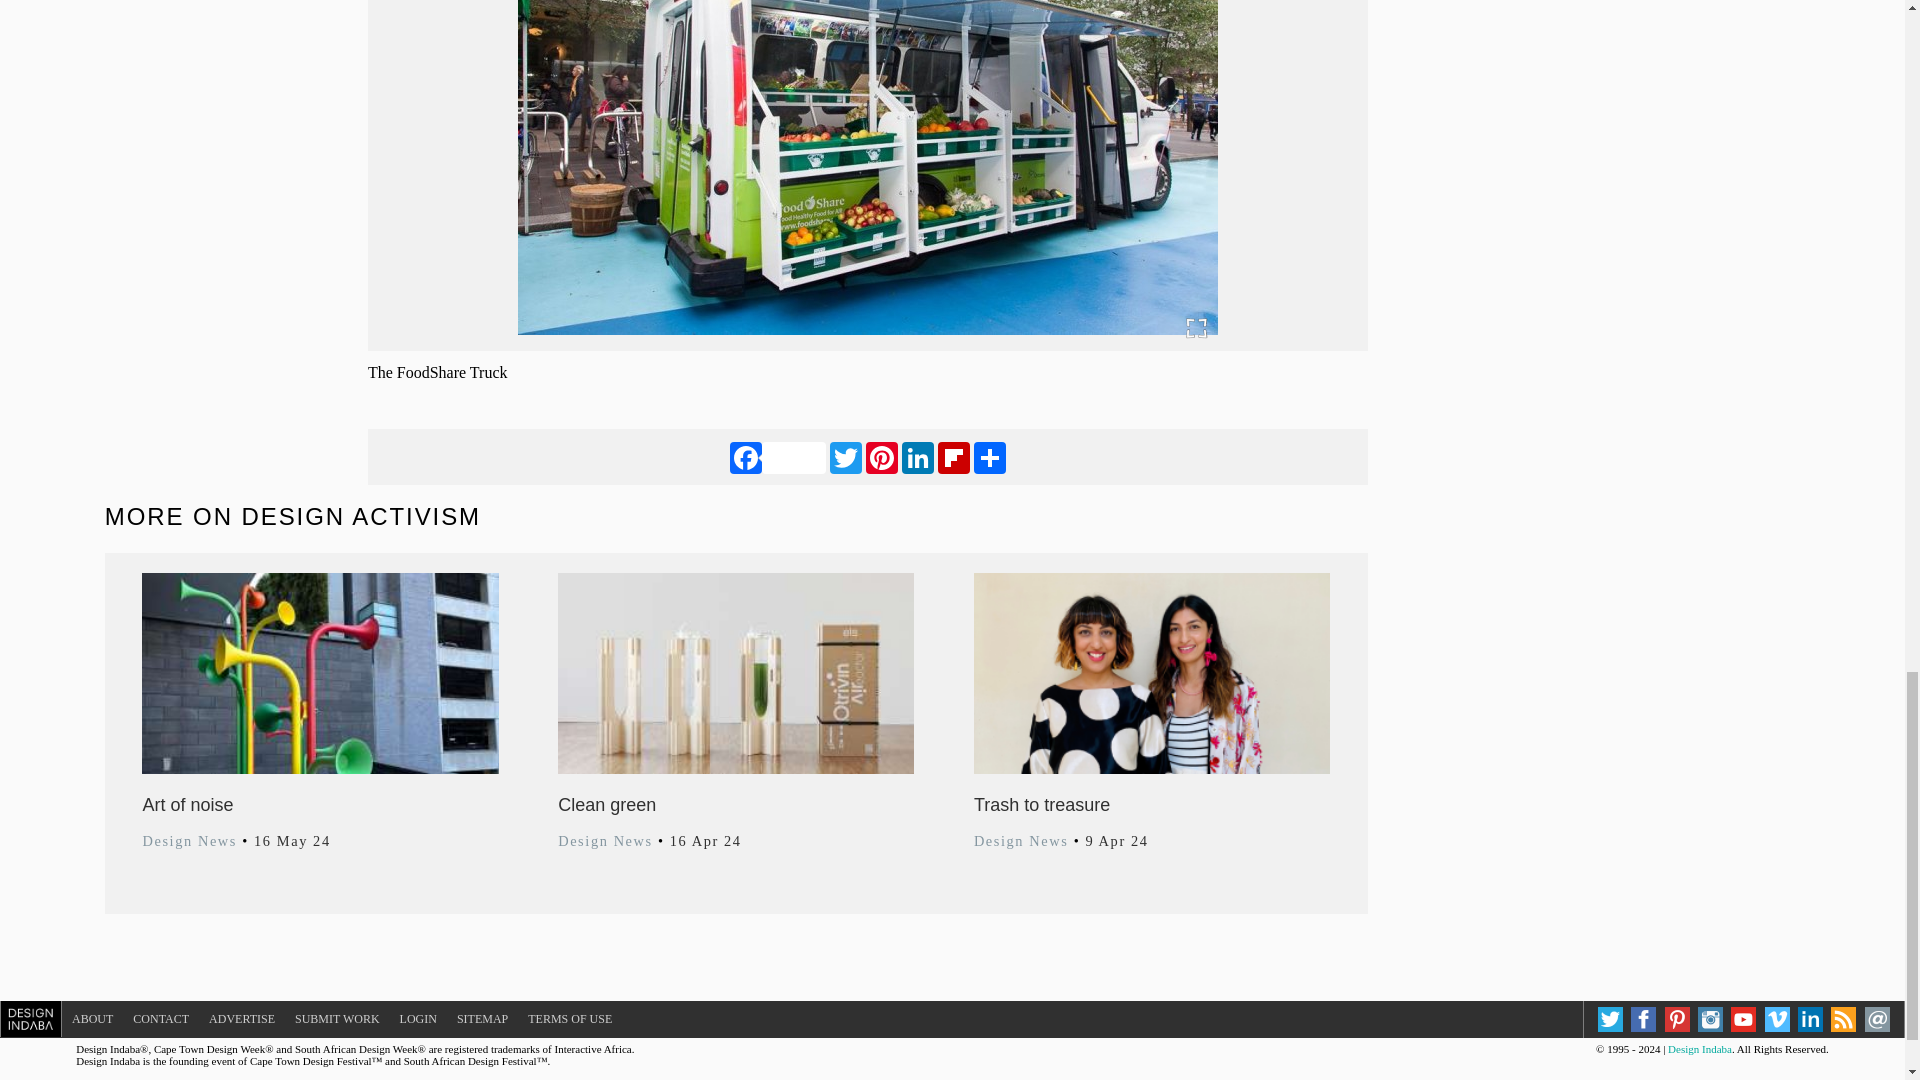 The image size is (1920, 1080). What do you see at coordinates (846, 456) in the screenshot?
I see `Twitter` at bounding box center [846, 456].